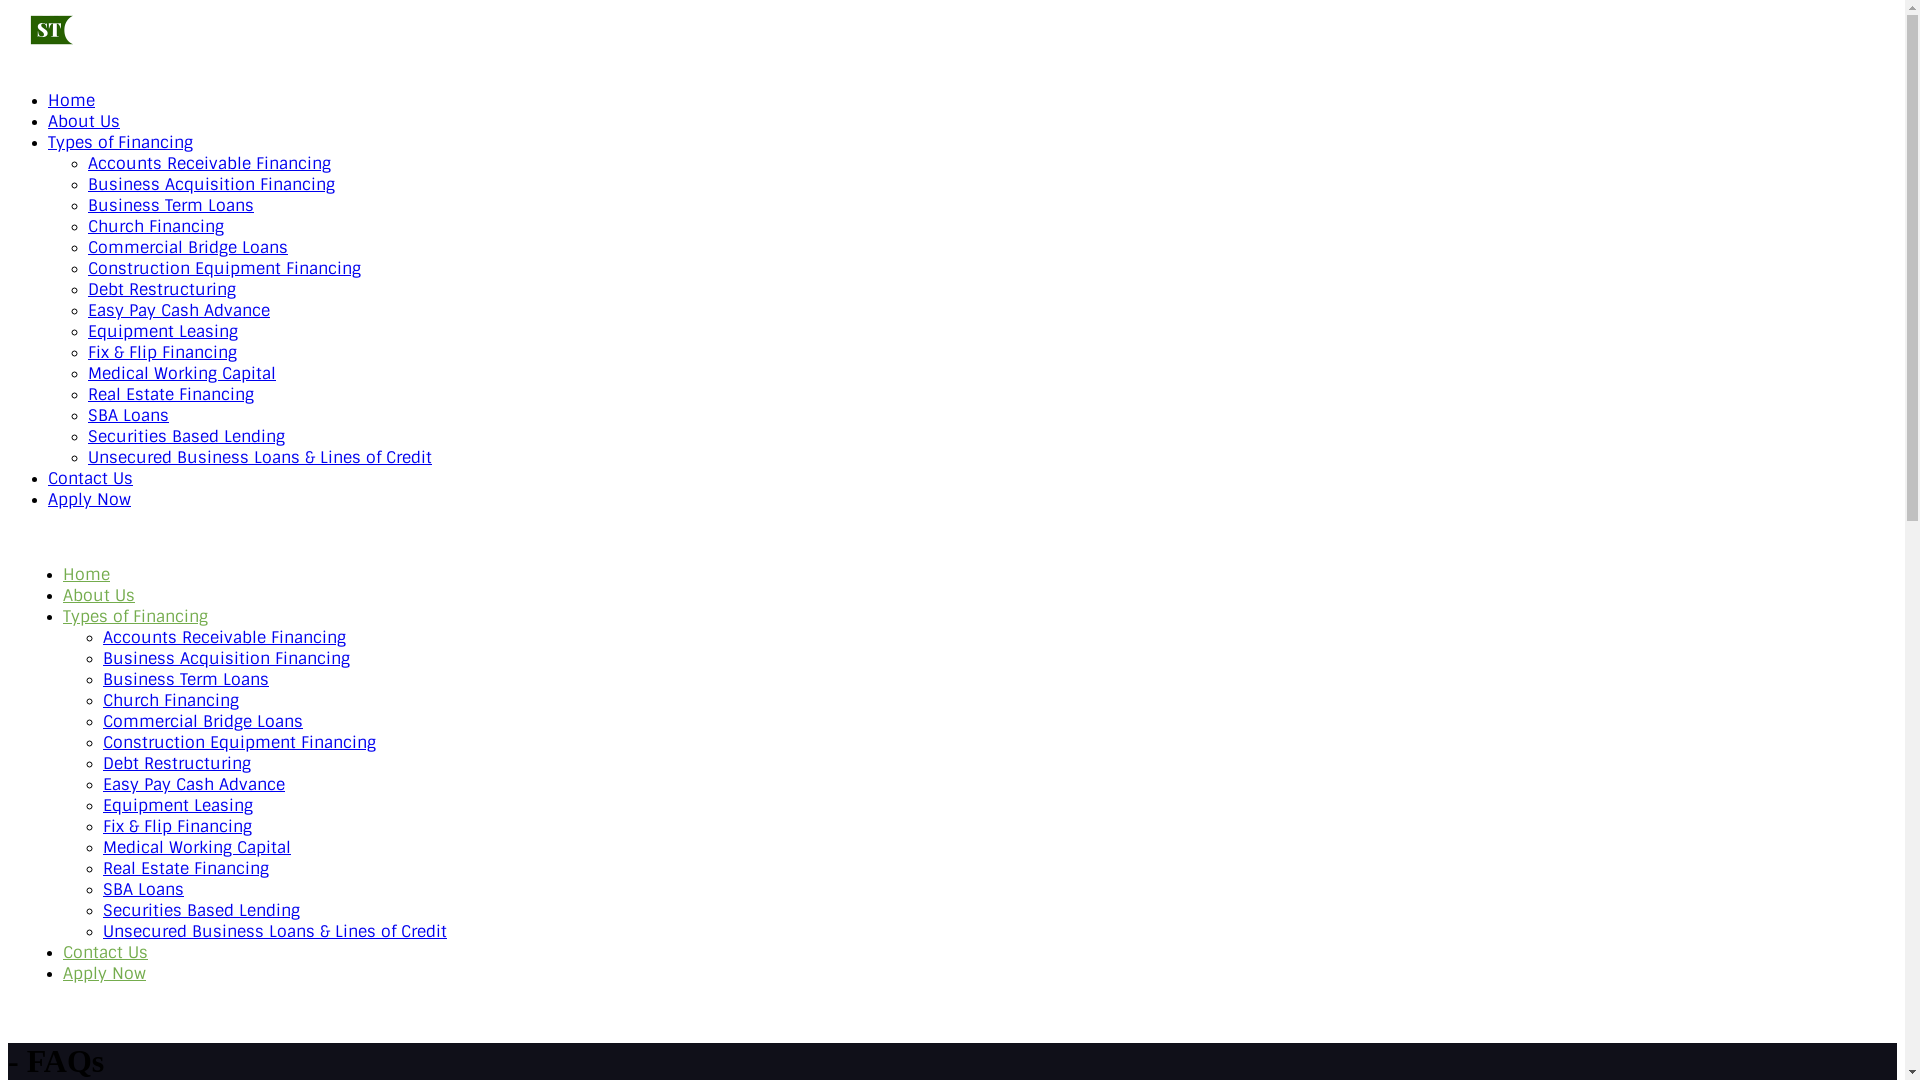 Image resolution: width=1920 pixels, height=1080 pixels. Describe the element at coordinates (178, 826) in the screenshot. I see `Fix & Flip Financing` at that location.